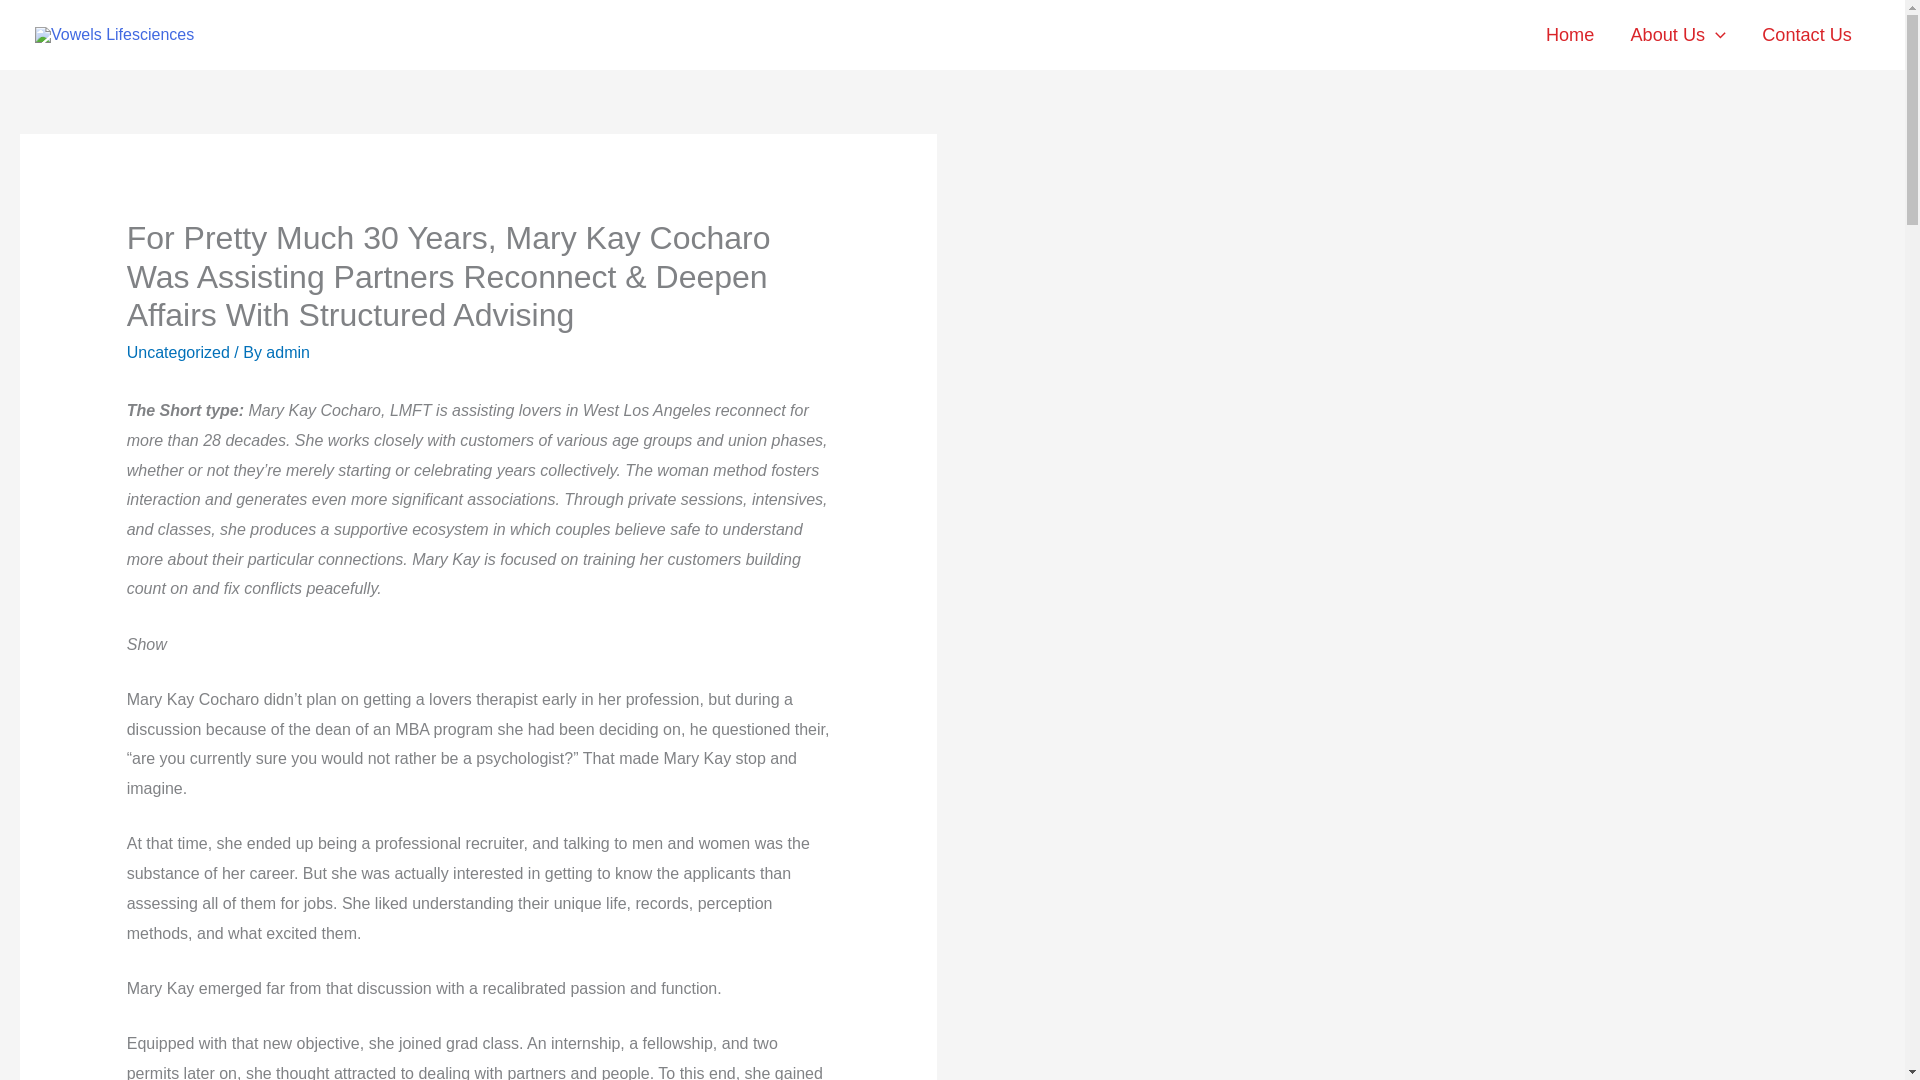  I want to click on View all posts by admin, so click(288, 352).